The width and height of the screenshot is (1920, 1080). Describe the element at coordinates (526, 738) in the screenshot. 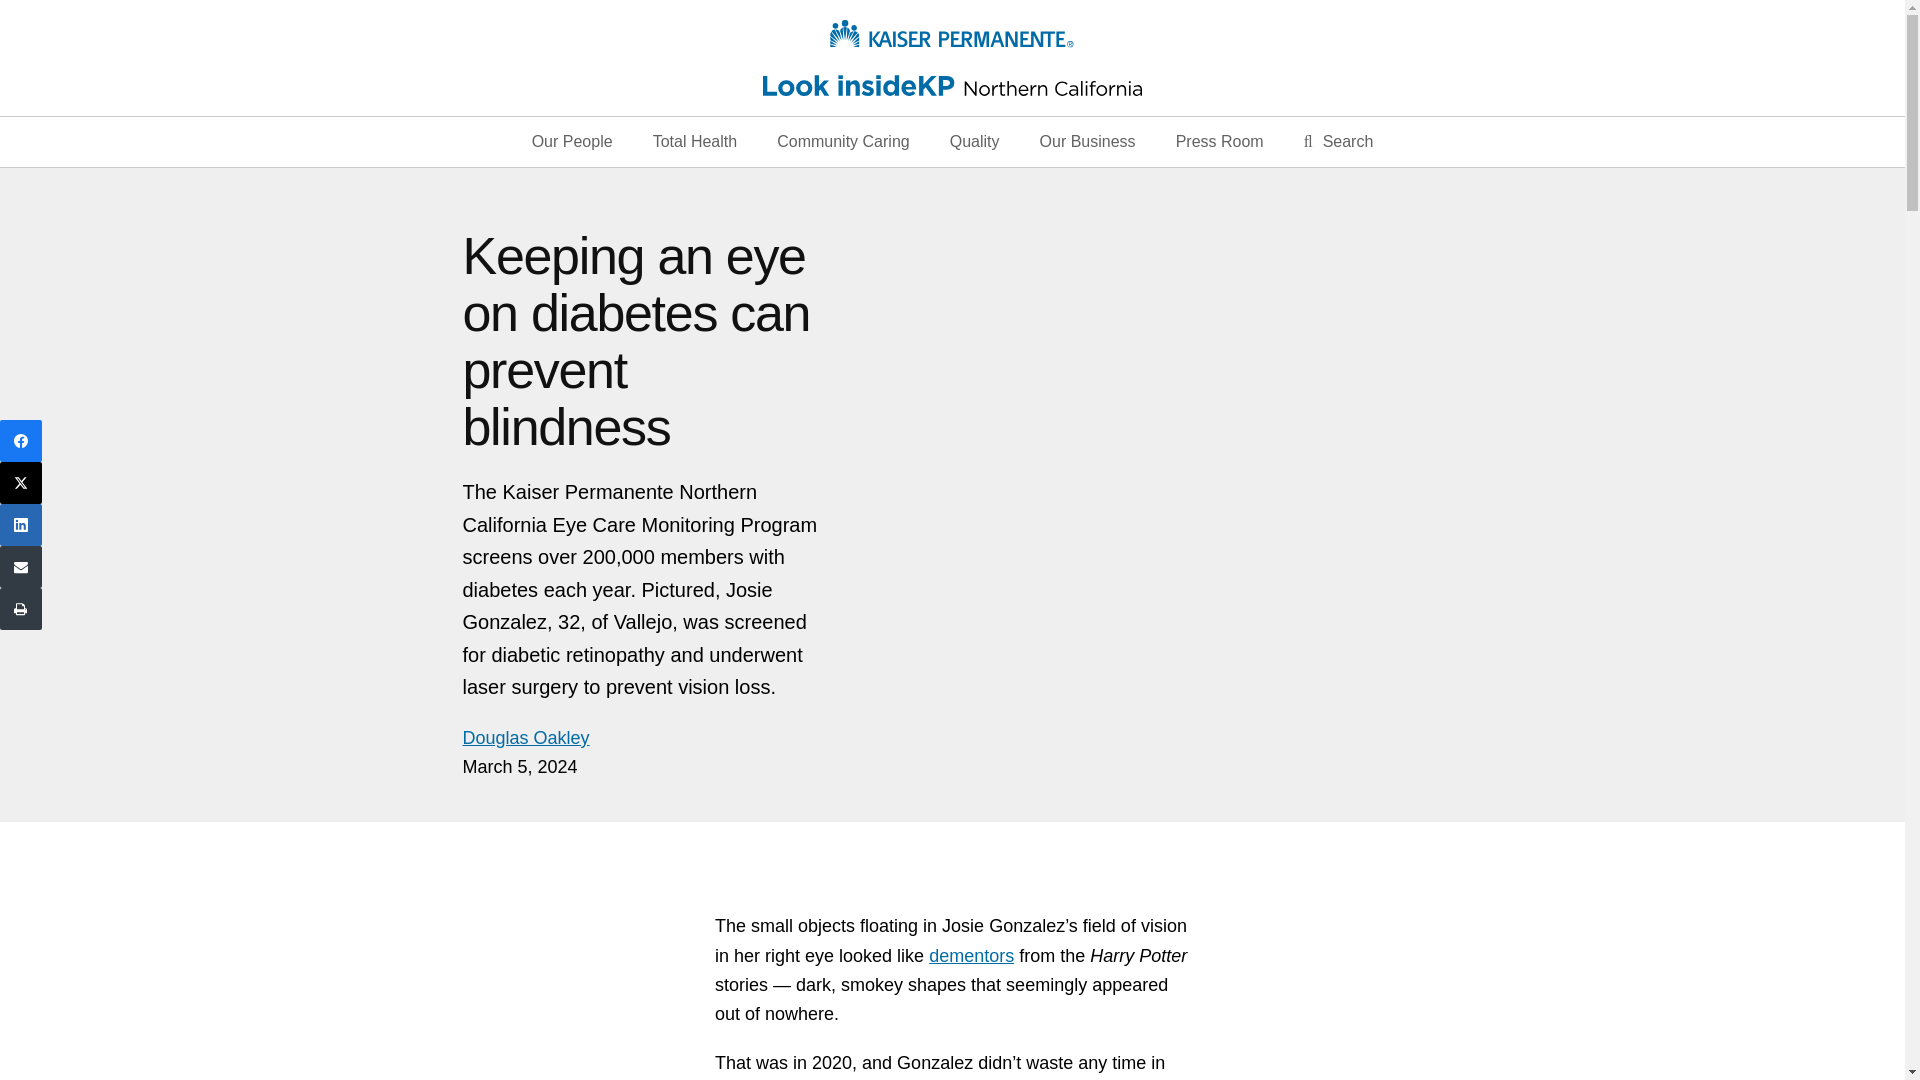

I see `Posts by Douglas Oakley` at that location.